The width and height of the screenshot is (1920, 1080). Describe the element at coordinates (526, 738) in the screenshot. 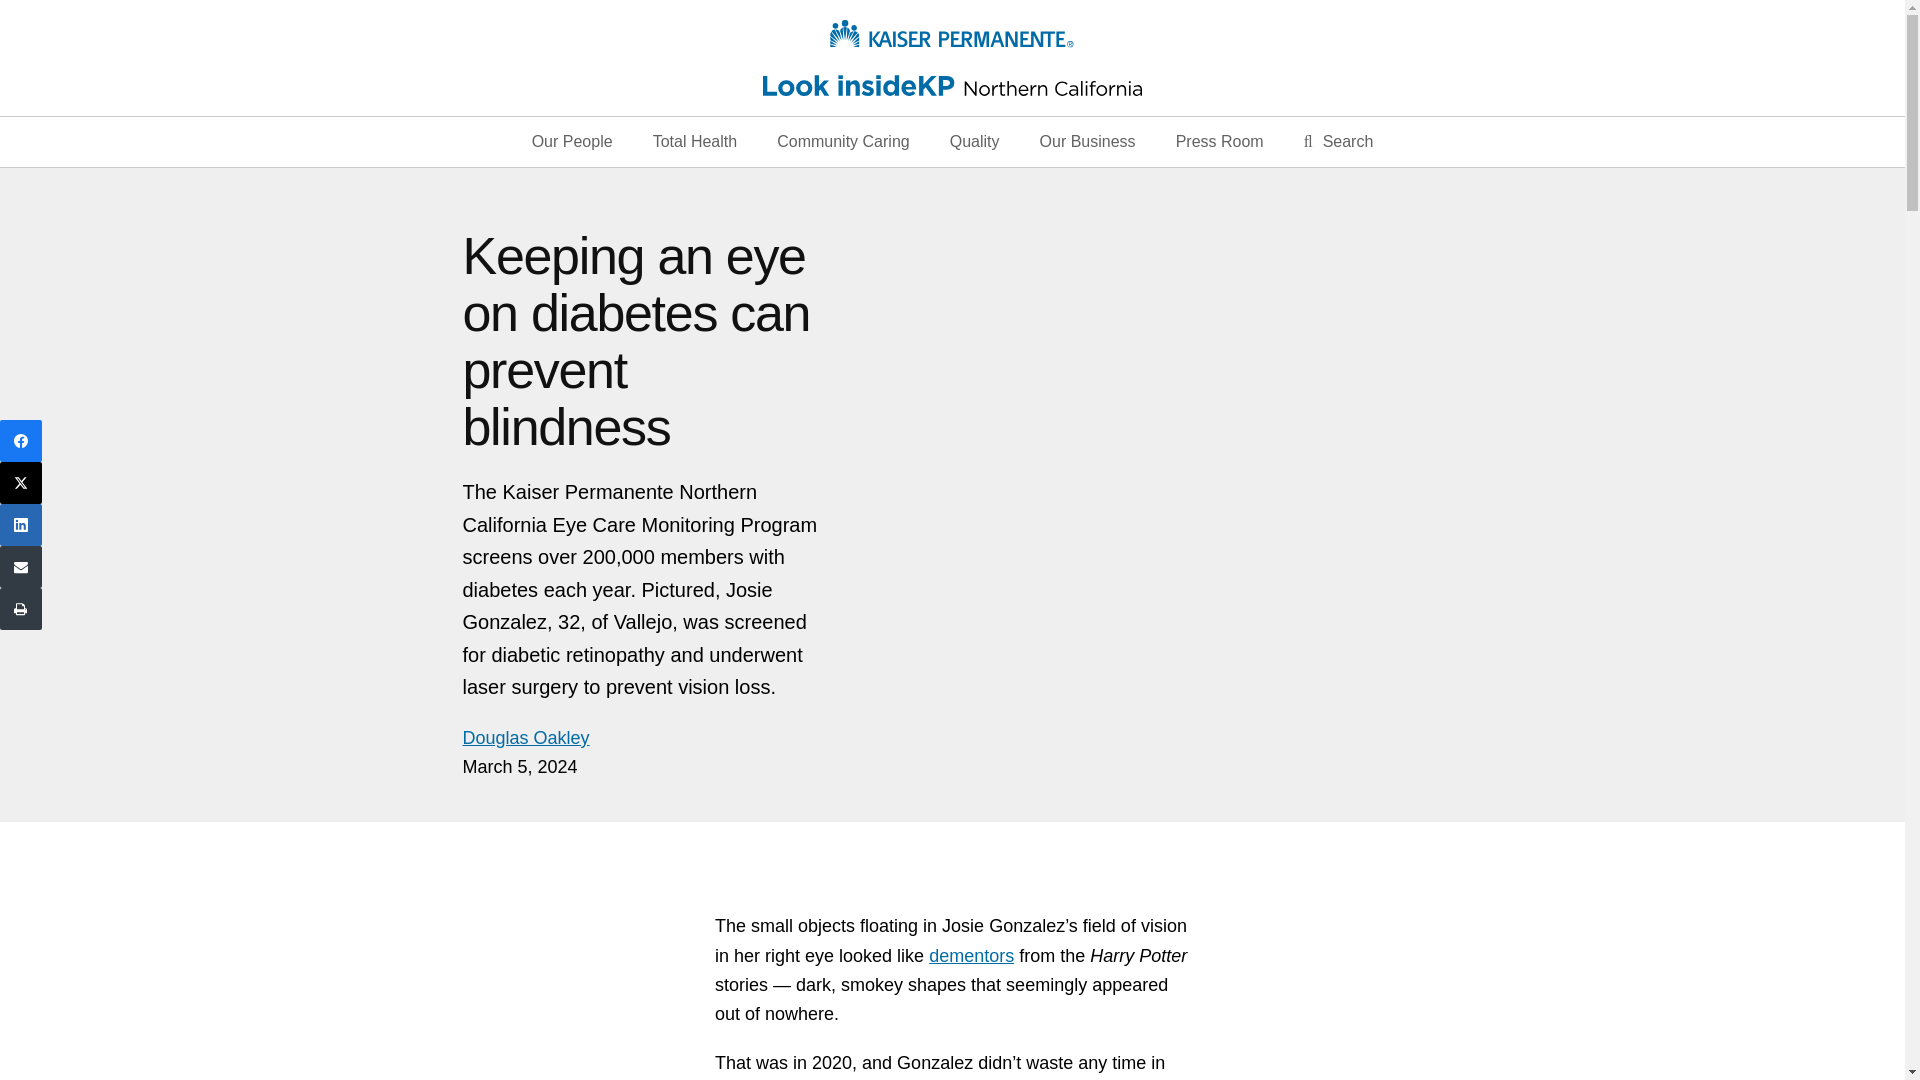

I see `Posts by Douglas Oakley` at that location.